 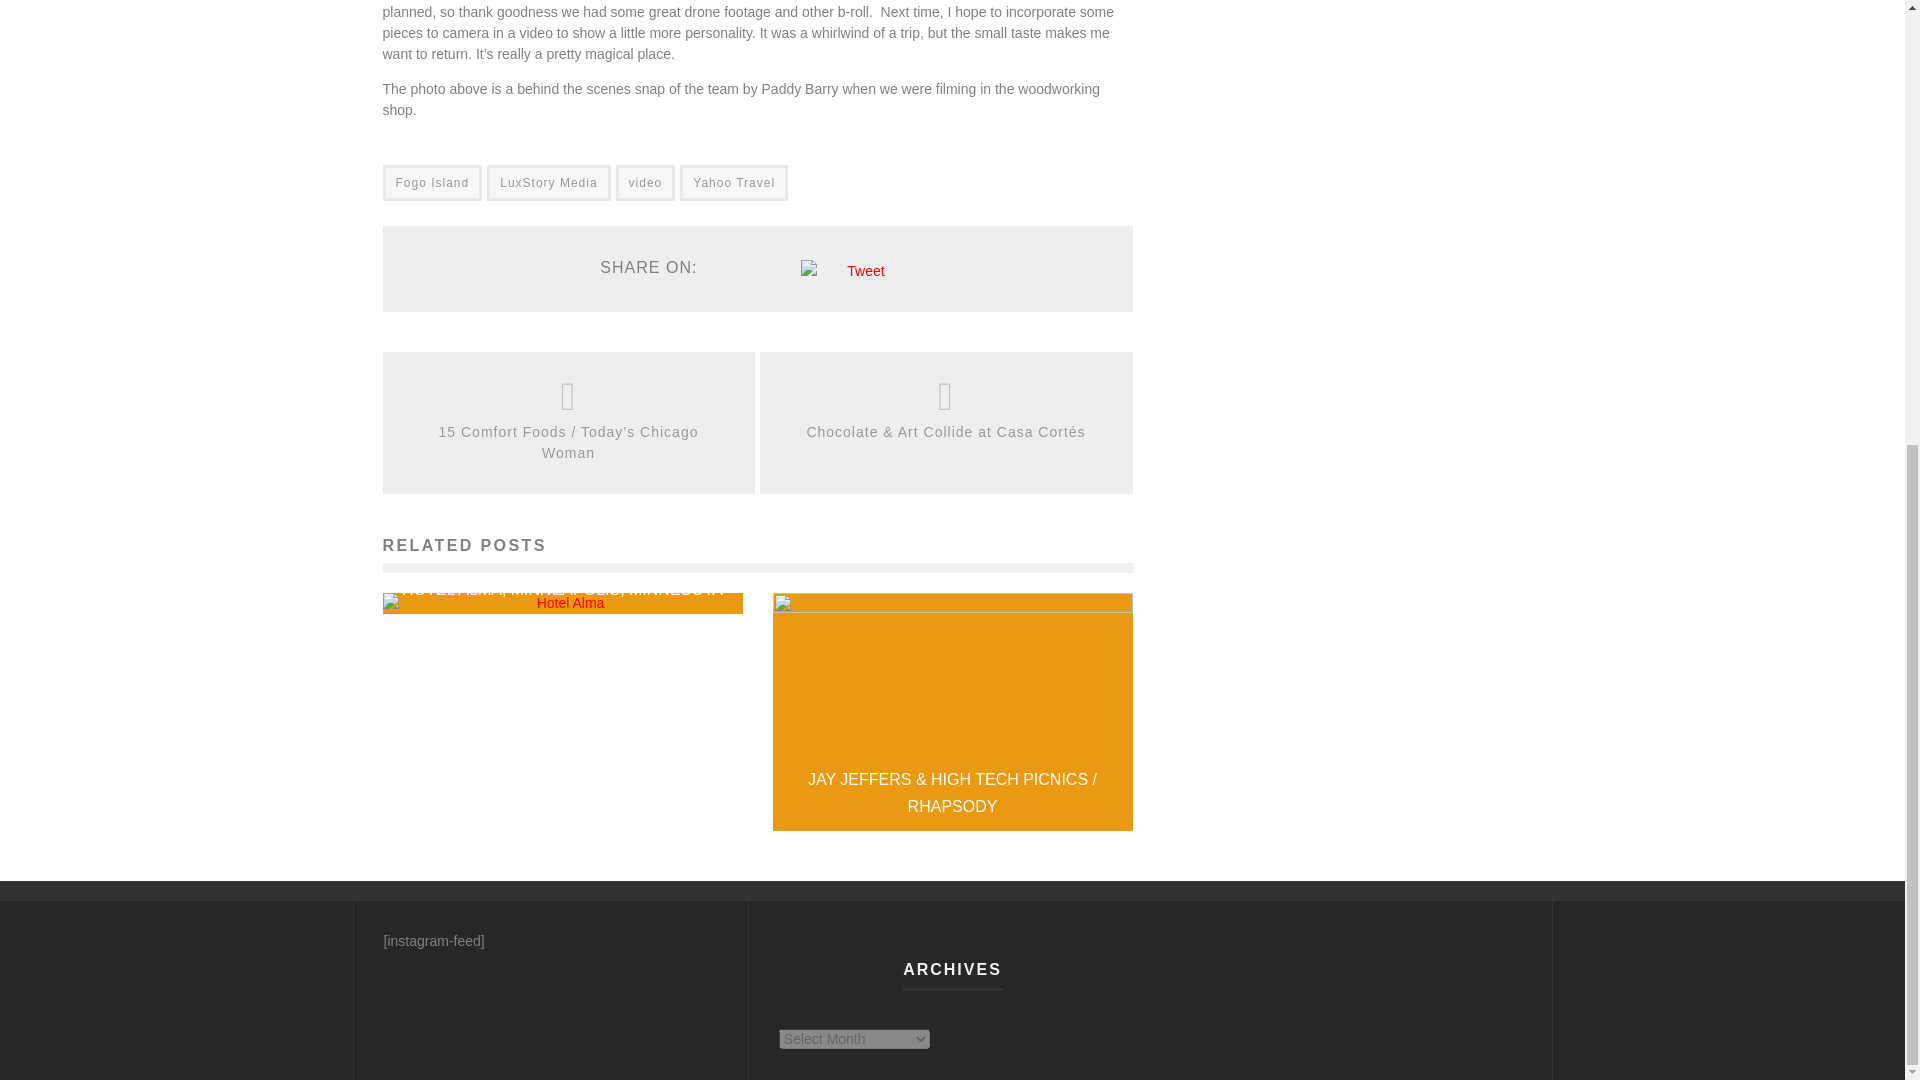 I want to click on HOTEL ALMA, MINNEAPOLIS, MINNESOTA, so click(x=562, y=590).